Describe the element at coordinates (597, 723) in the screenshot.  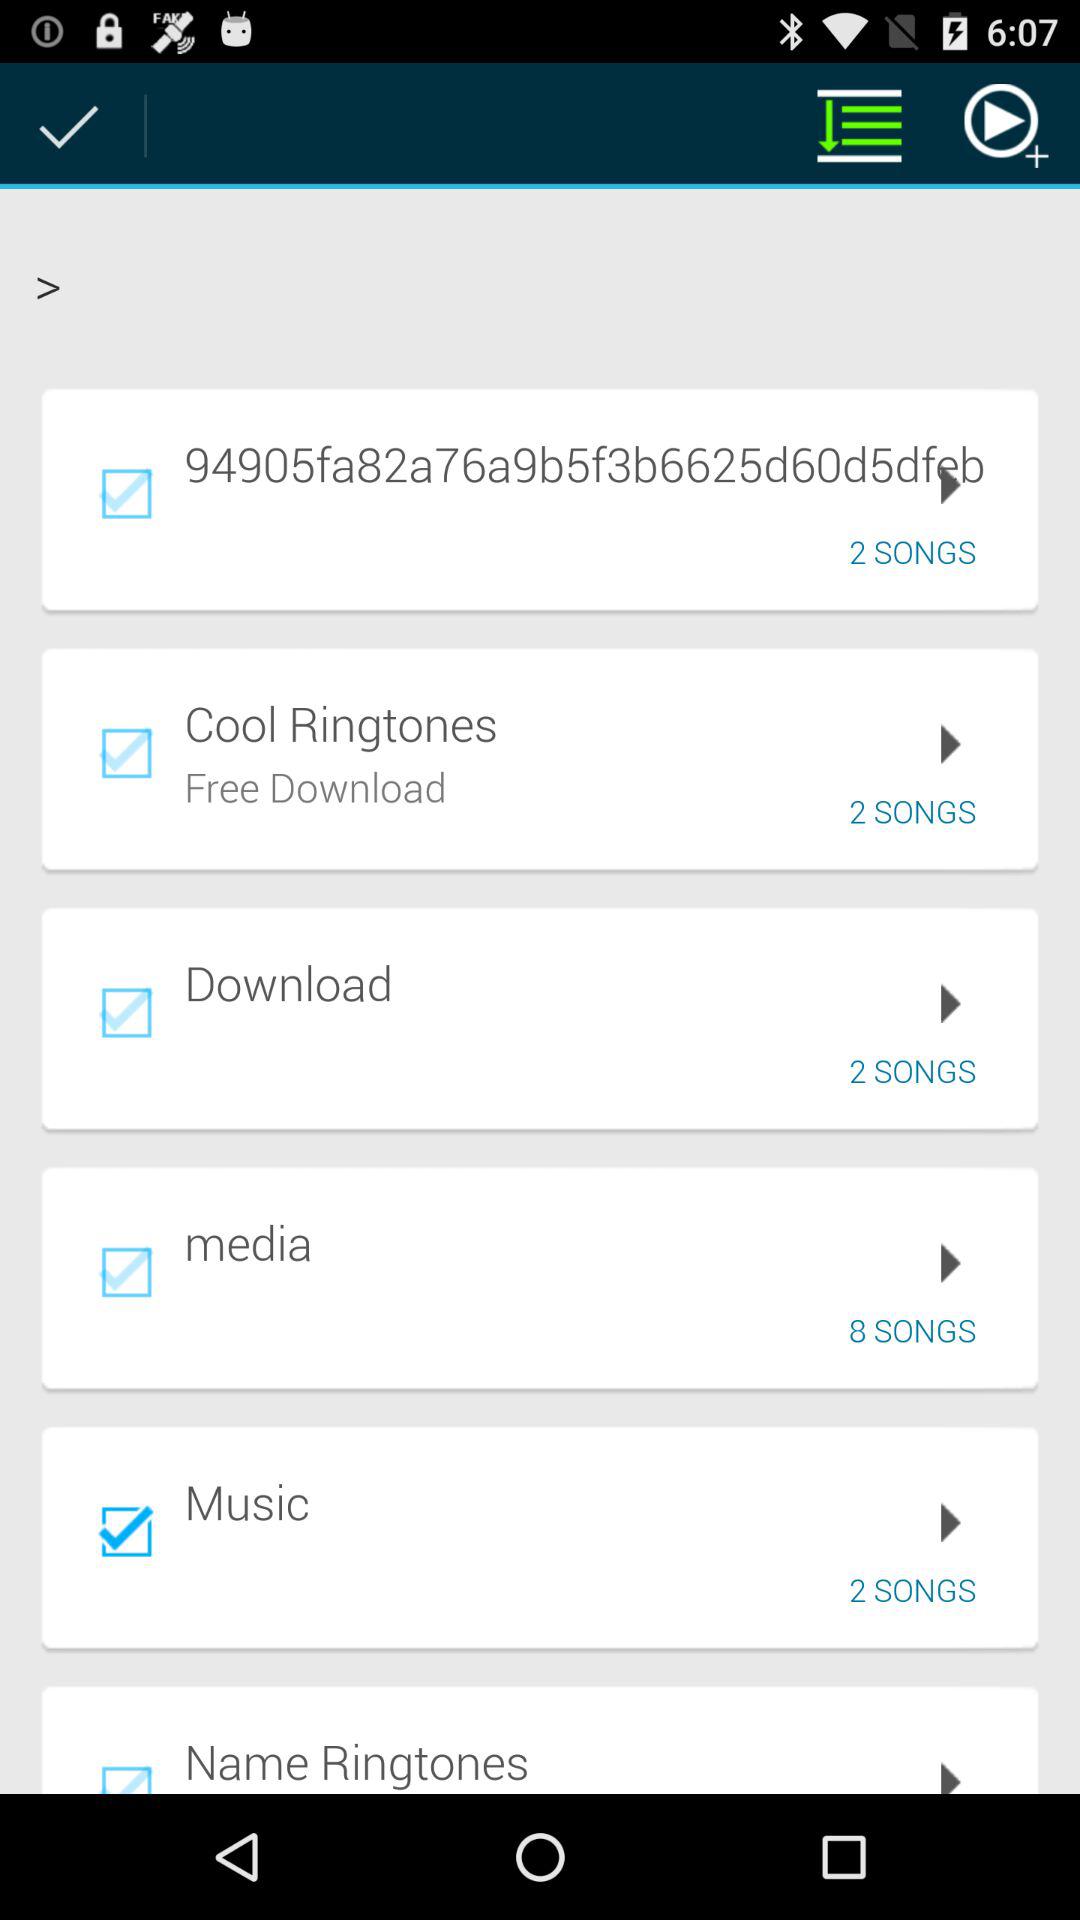
I see `click the cool ringtones item` at that location.